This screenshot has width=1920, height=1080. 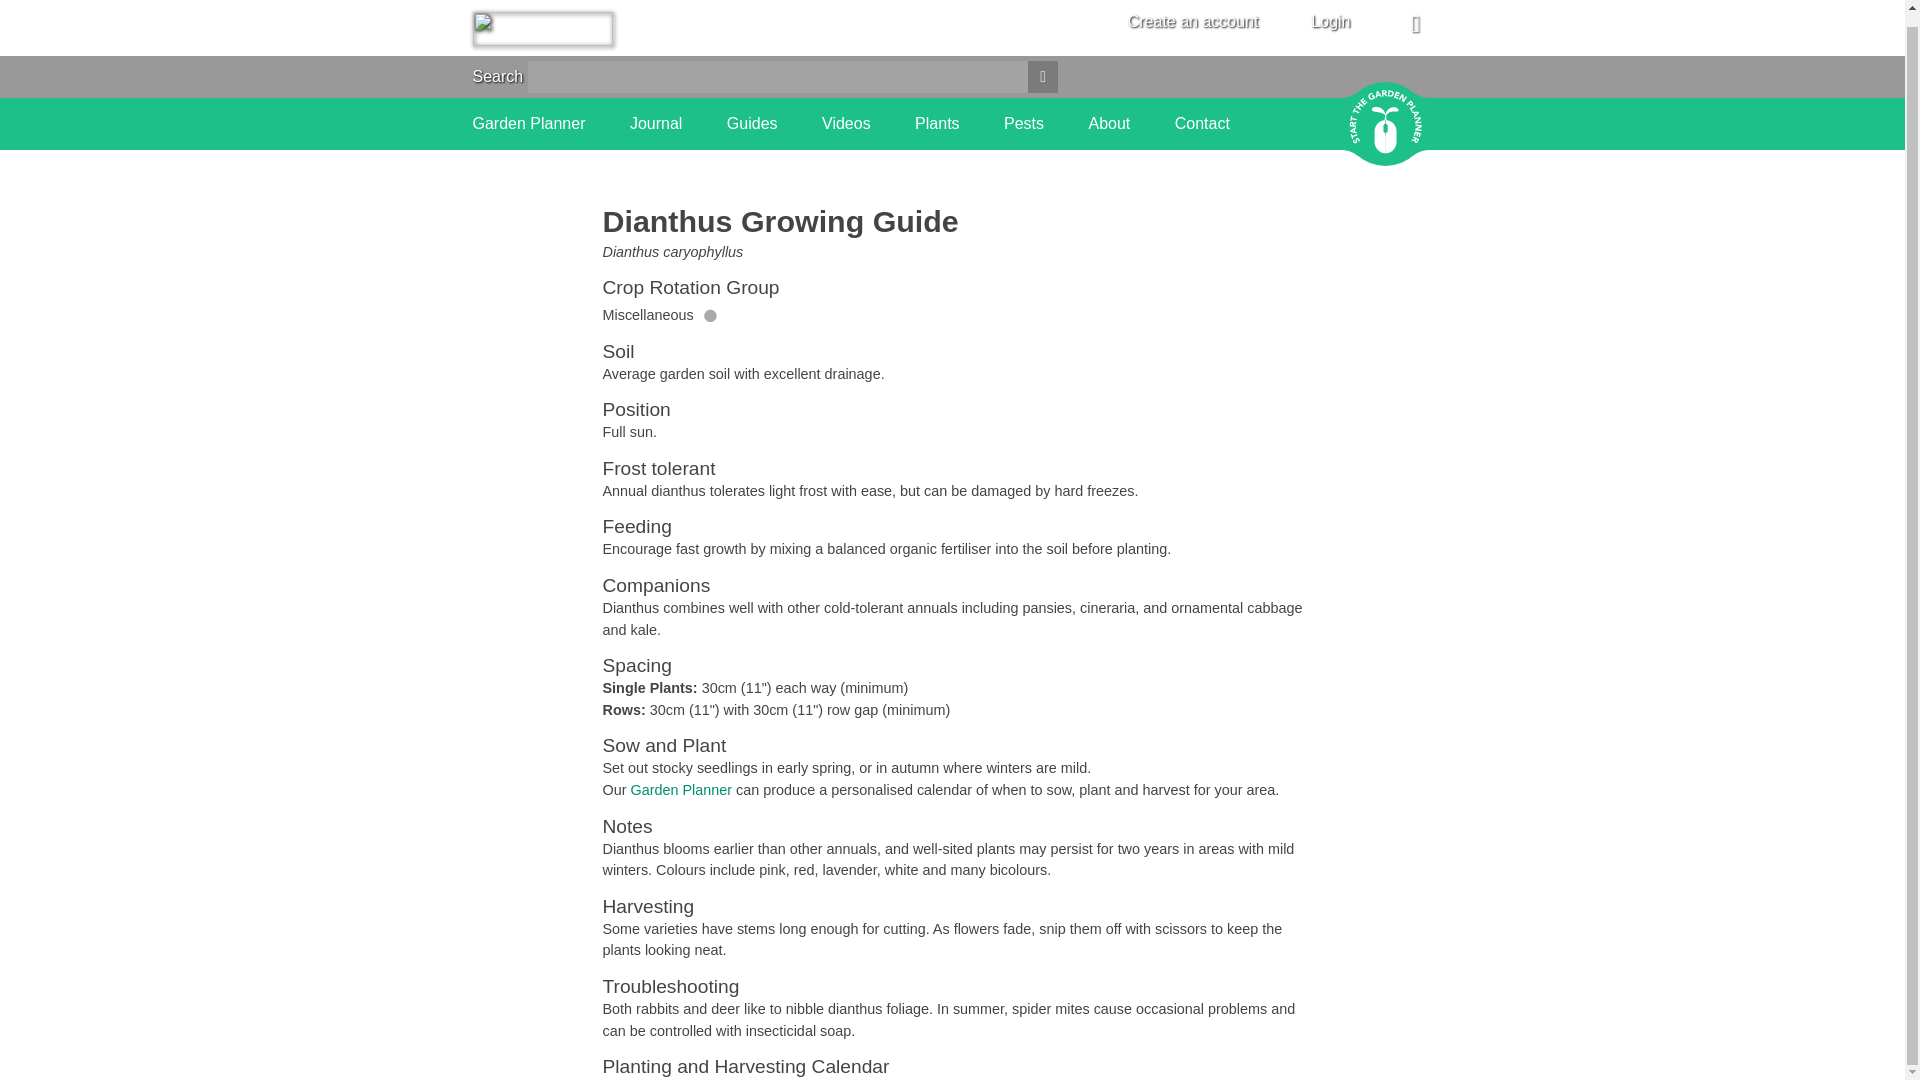 What do you see at coordinates (1024, 124) in the screenshot?
I see `Pests` at bounding box center [1024, 124].